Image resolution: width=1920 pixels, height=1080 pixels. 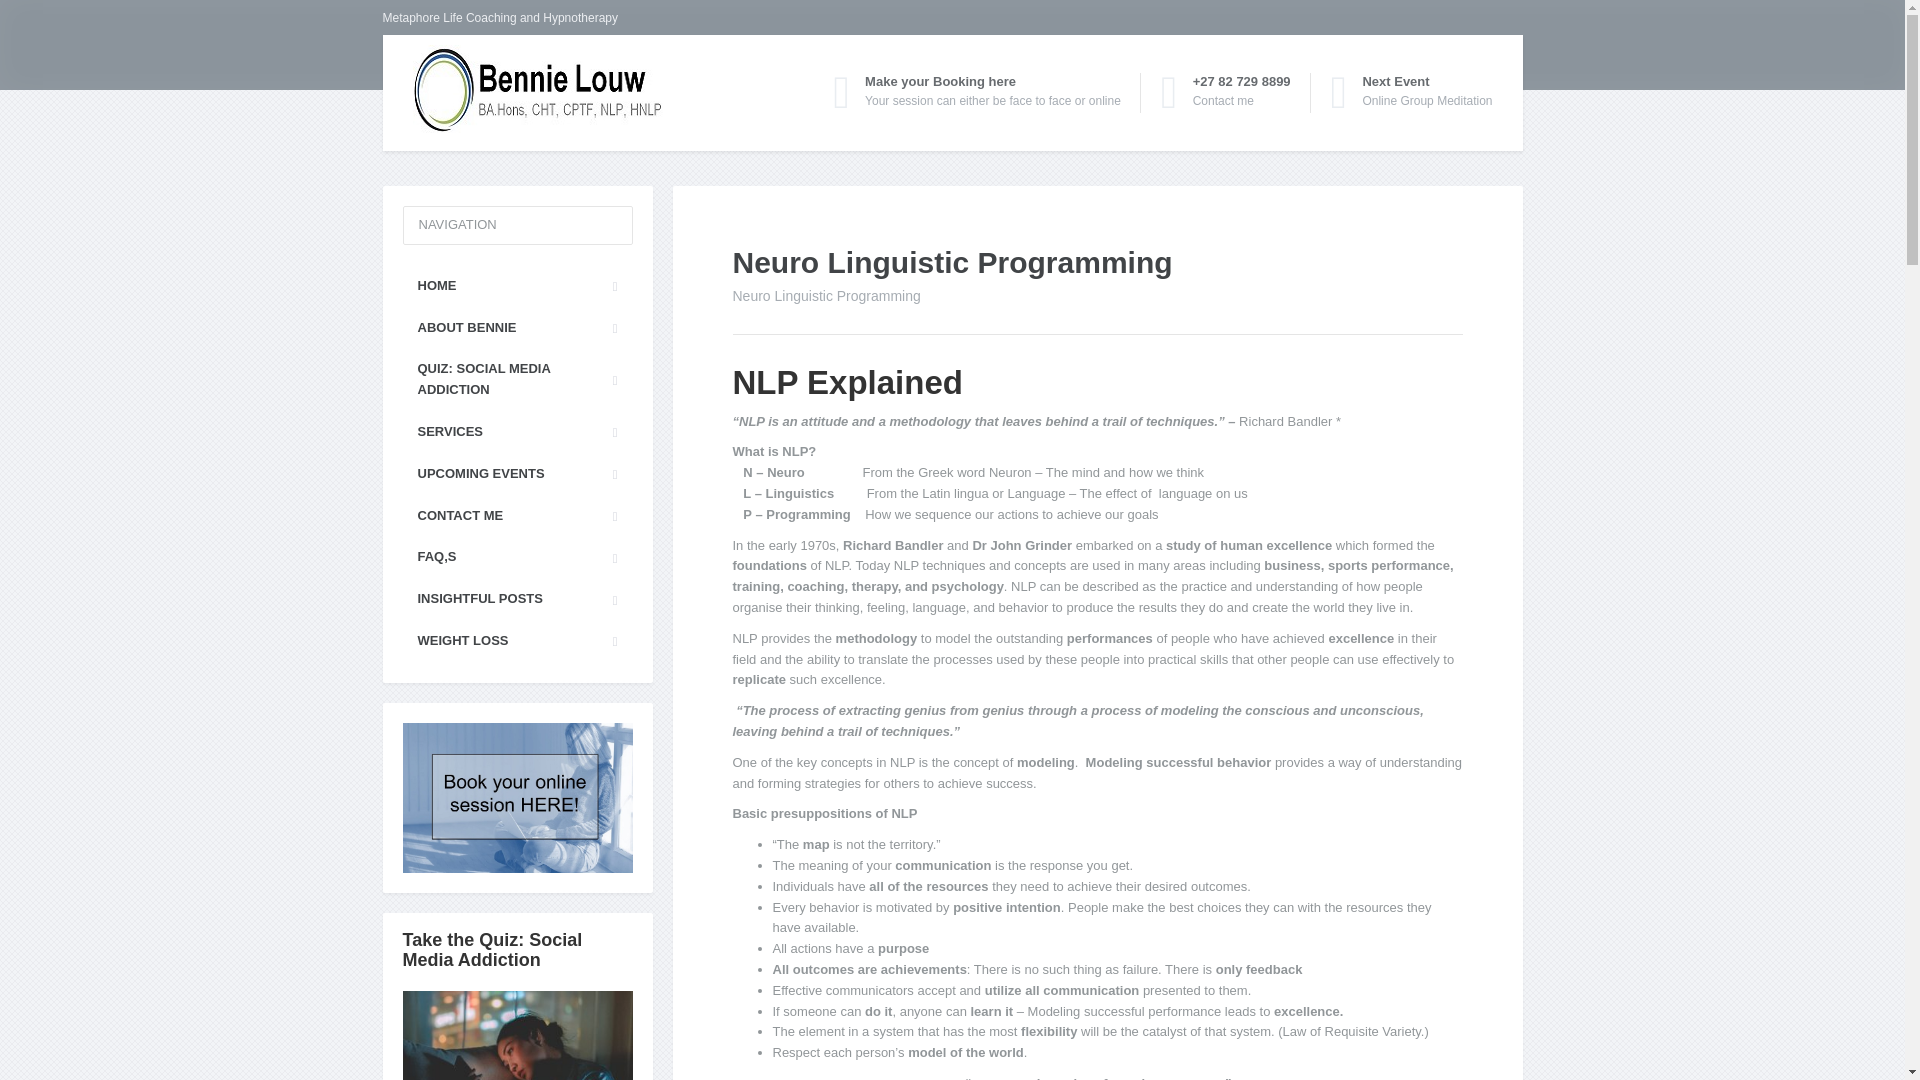 What do you see at coordinates (1412, 92) in the screenshot?
I see `HOME` at bounding box center [1412, 92].